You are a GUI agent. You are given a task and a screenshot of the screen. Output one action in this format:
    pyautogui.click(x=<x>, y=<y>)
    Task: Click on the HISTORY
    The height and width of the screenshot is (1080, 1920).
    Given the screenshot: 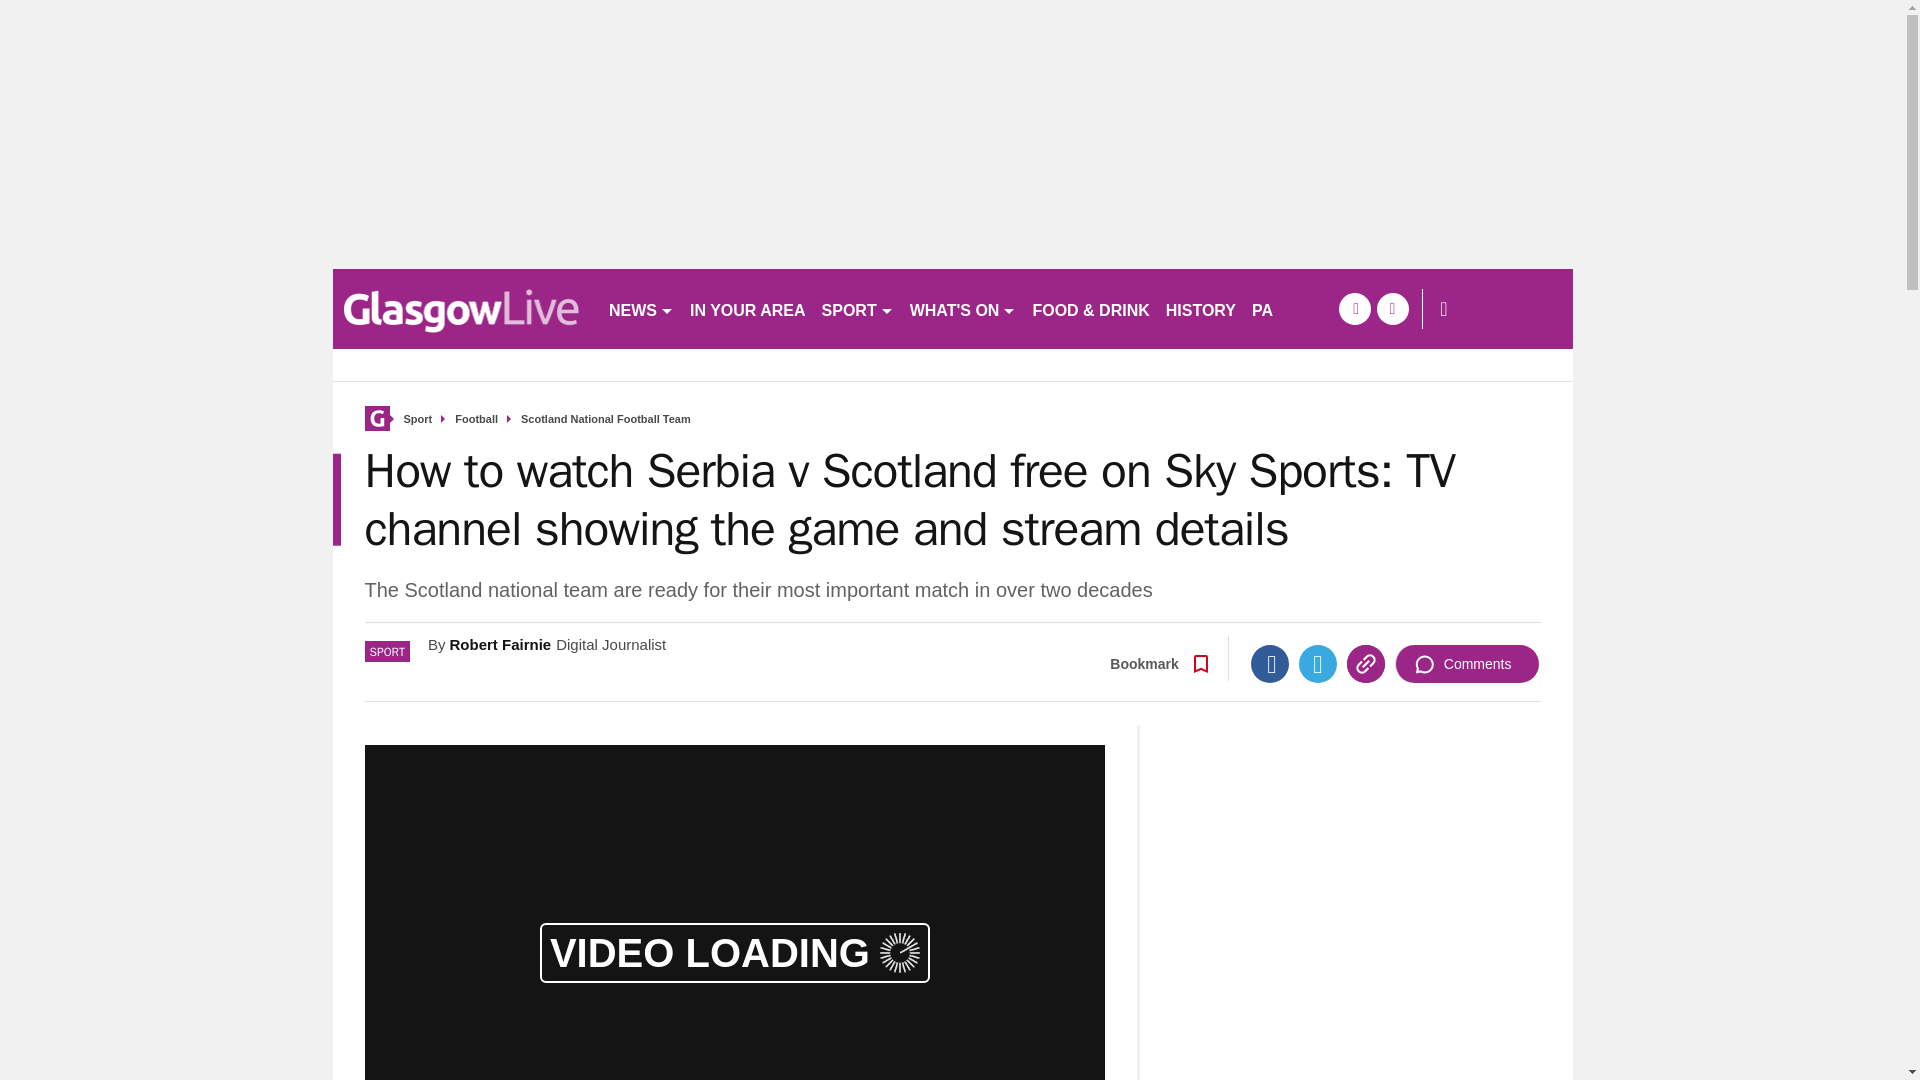 What is the action you would take?
    pyautogui.click(x=1200, y=308)
    